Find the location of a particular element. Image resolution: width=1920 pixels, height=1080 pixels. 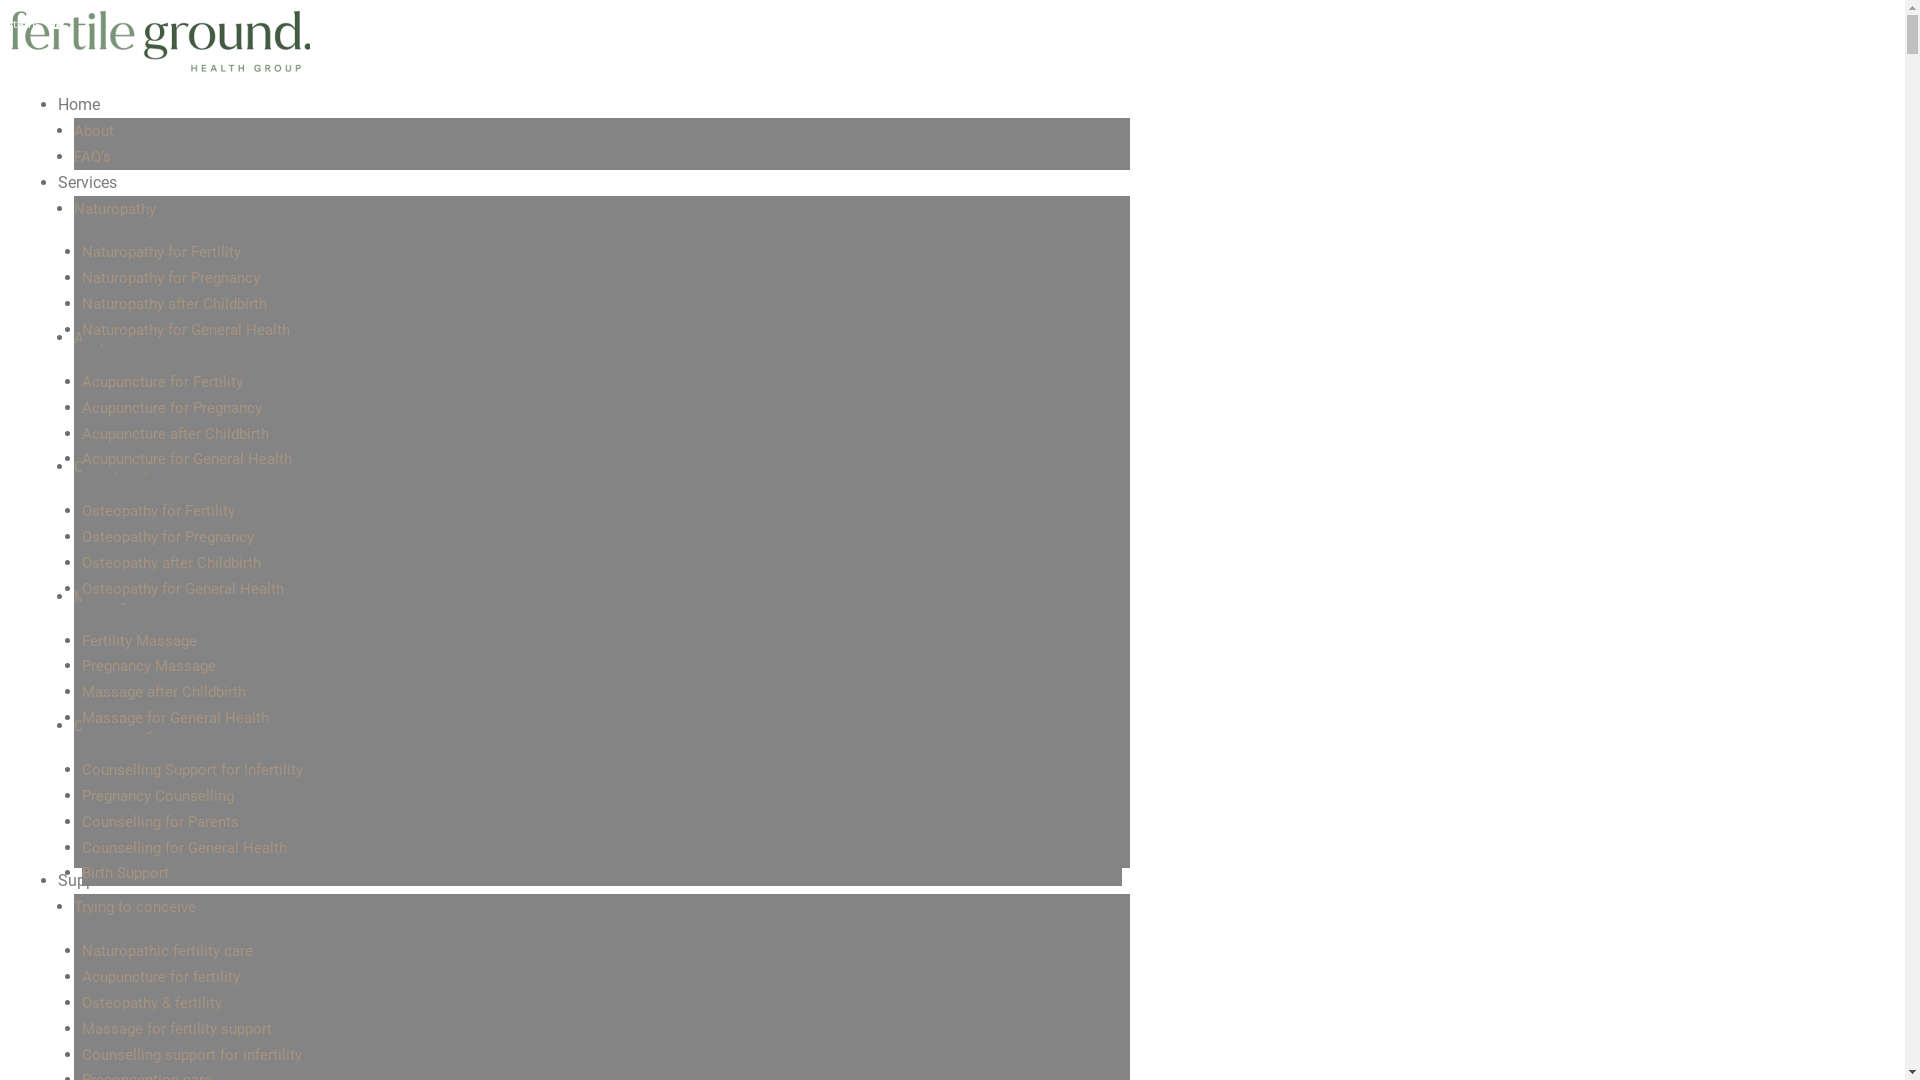

Counselling support for infertility is located at coordinates (192, 1055).